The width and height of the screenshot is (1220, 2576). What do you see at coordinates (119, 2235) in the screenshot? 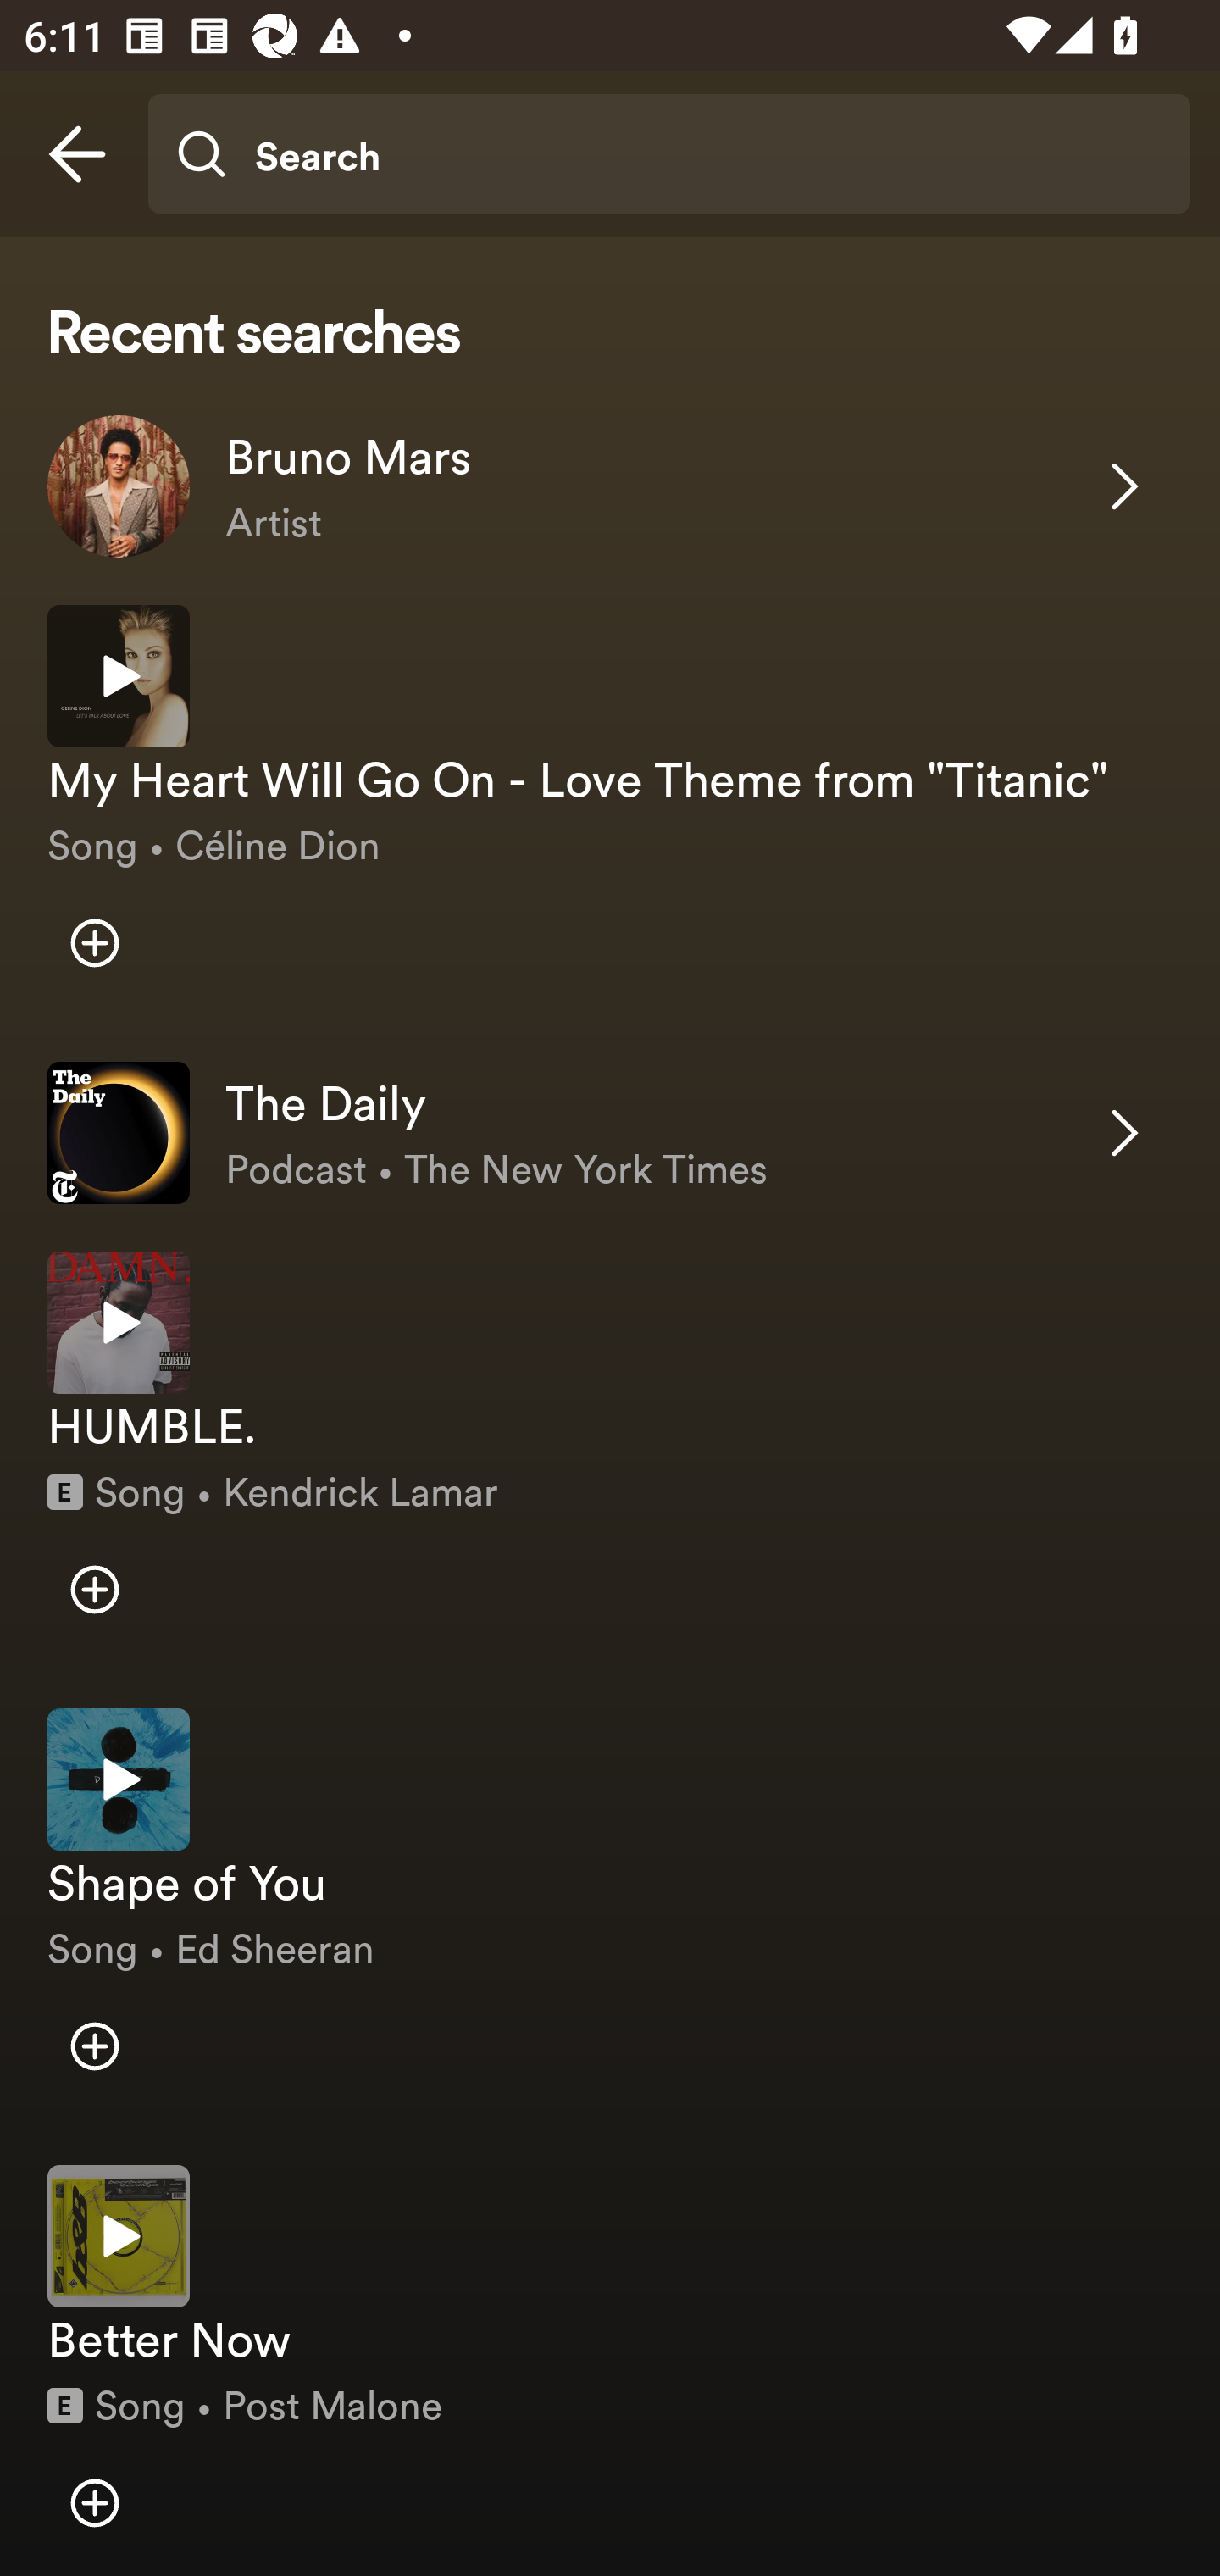
I see `Play preview` at bounding box center [119, 2235].